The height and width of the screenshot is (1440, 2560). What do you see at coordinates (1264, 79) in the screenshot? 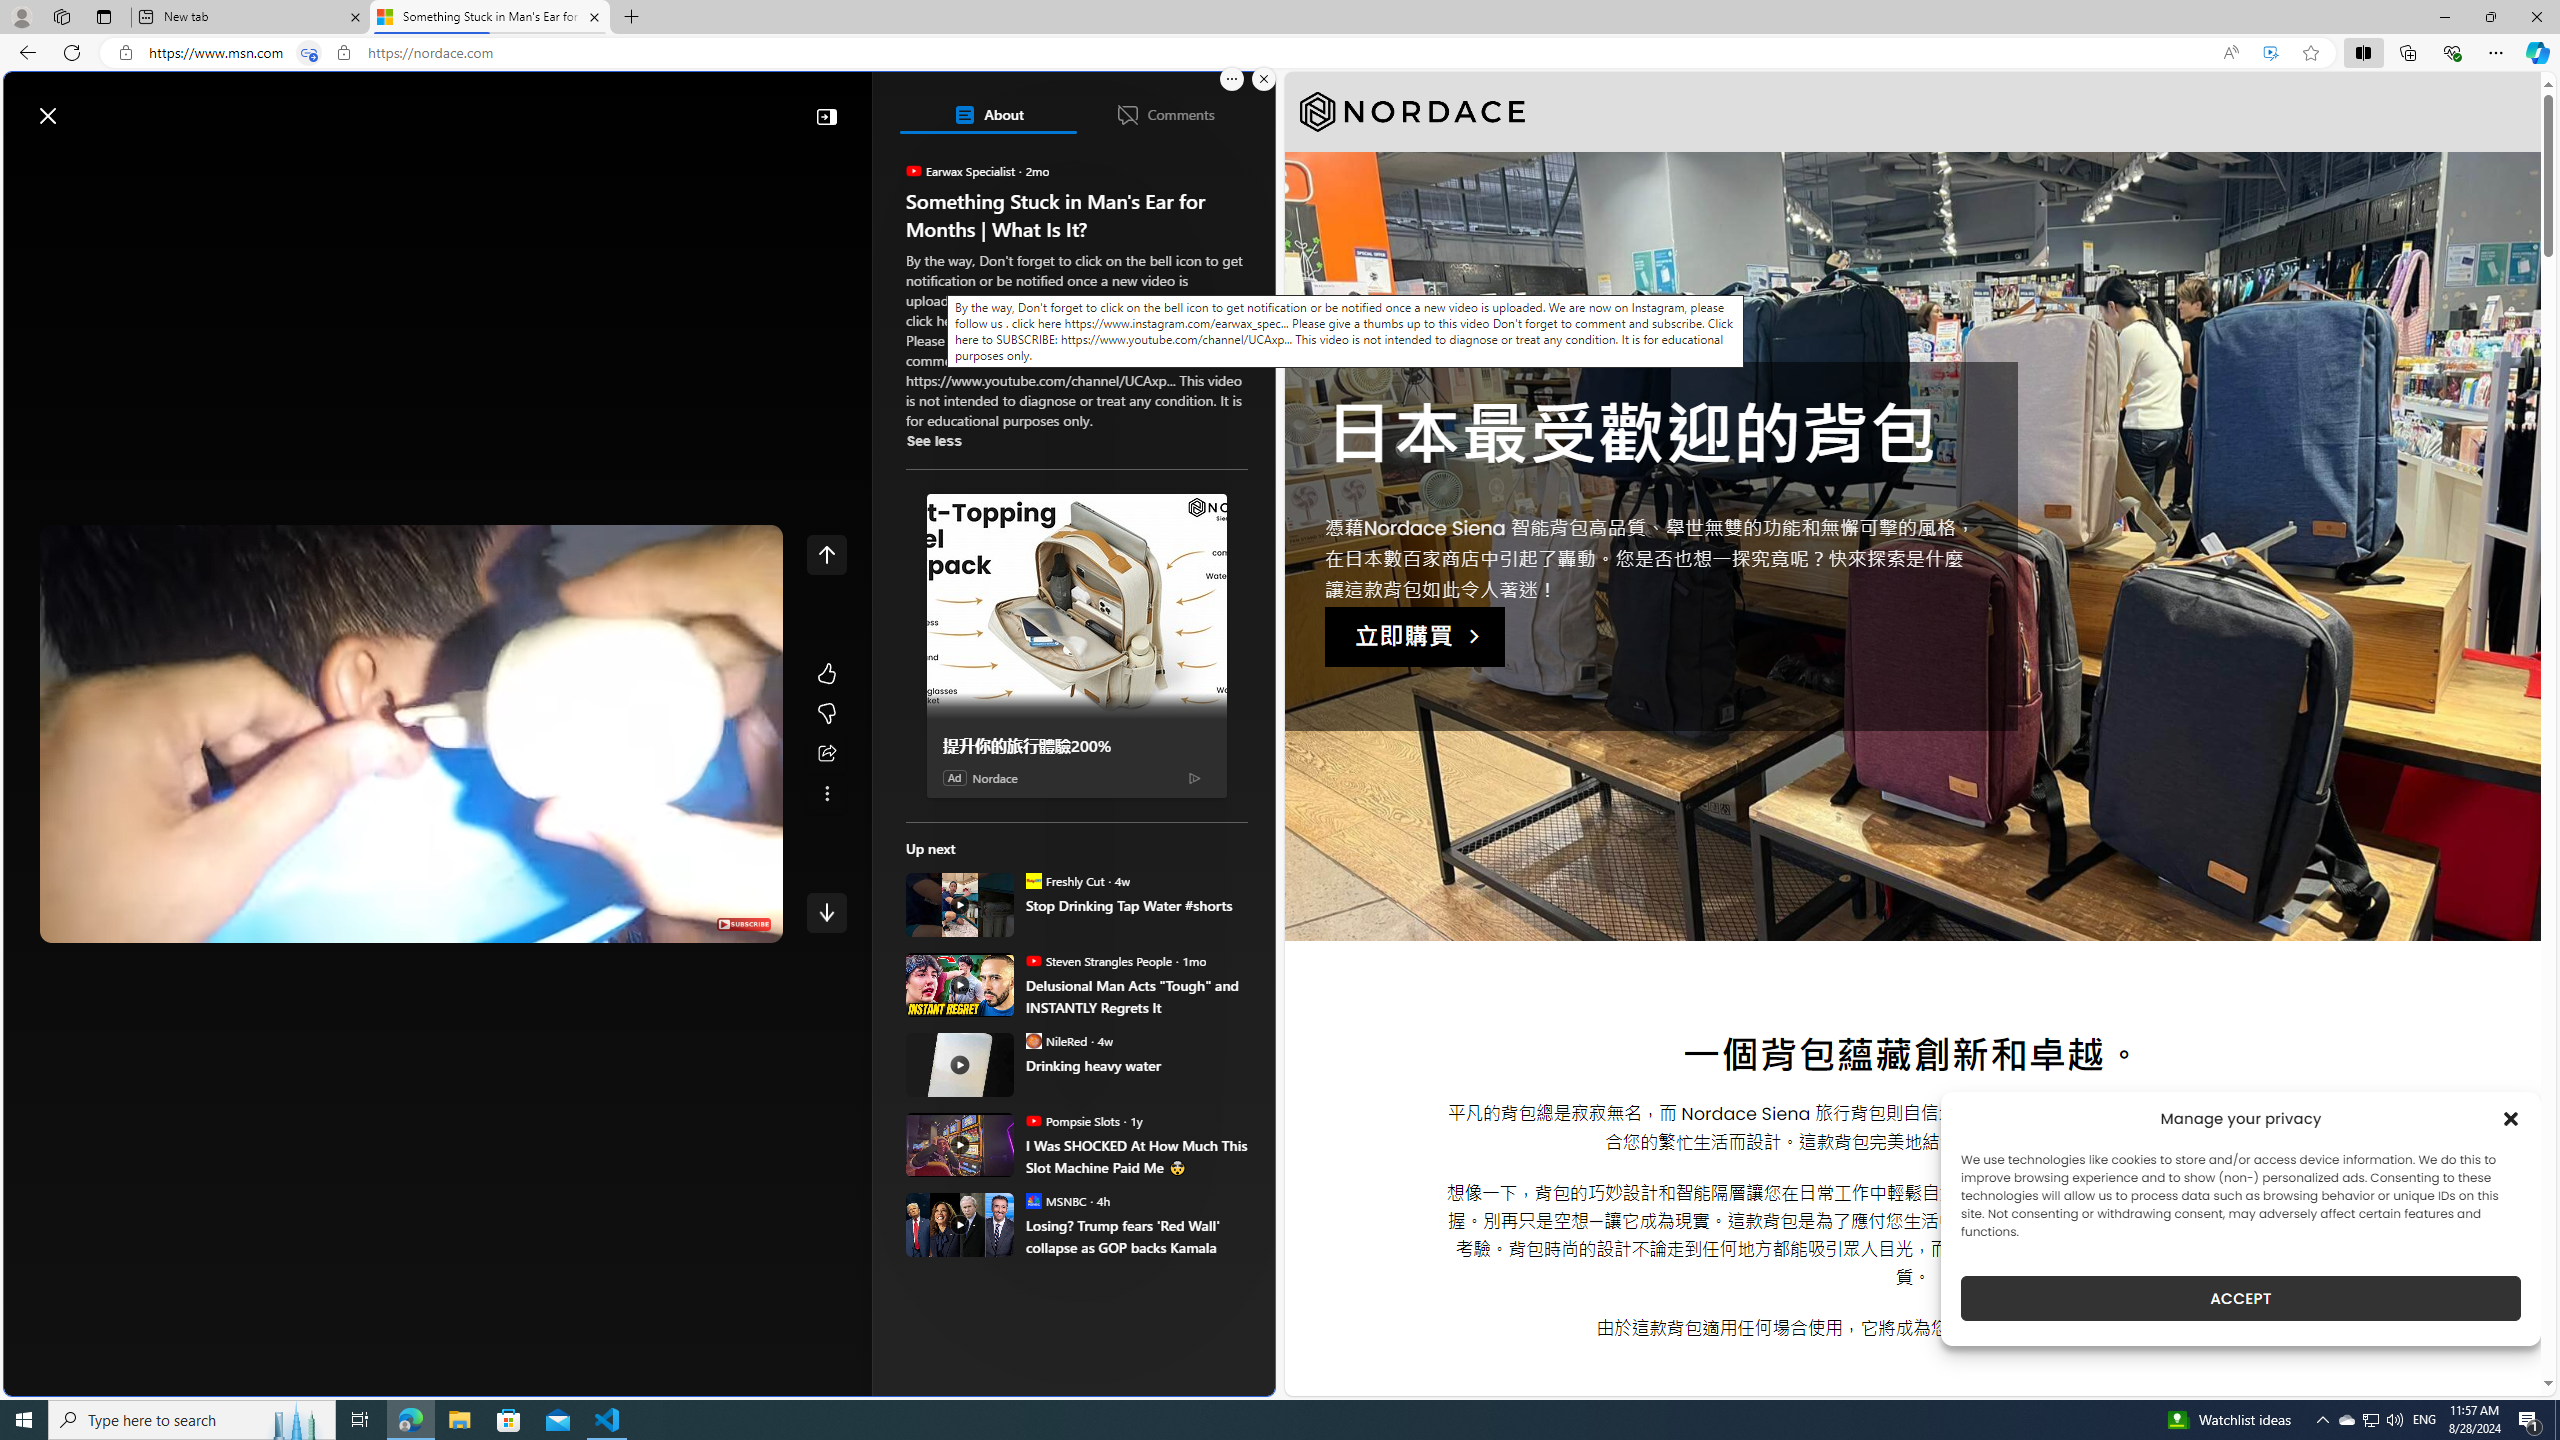
I see `Close split screen.` at bounding box center [1264, 79].